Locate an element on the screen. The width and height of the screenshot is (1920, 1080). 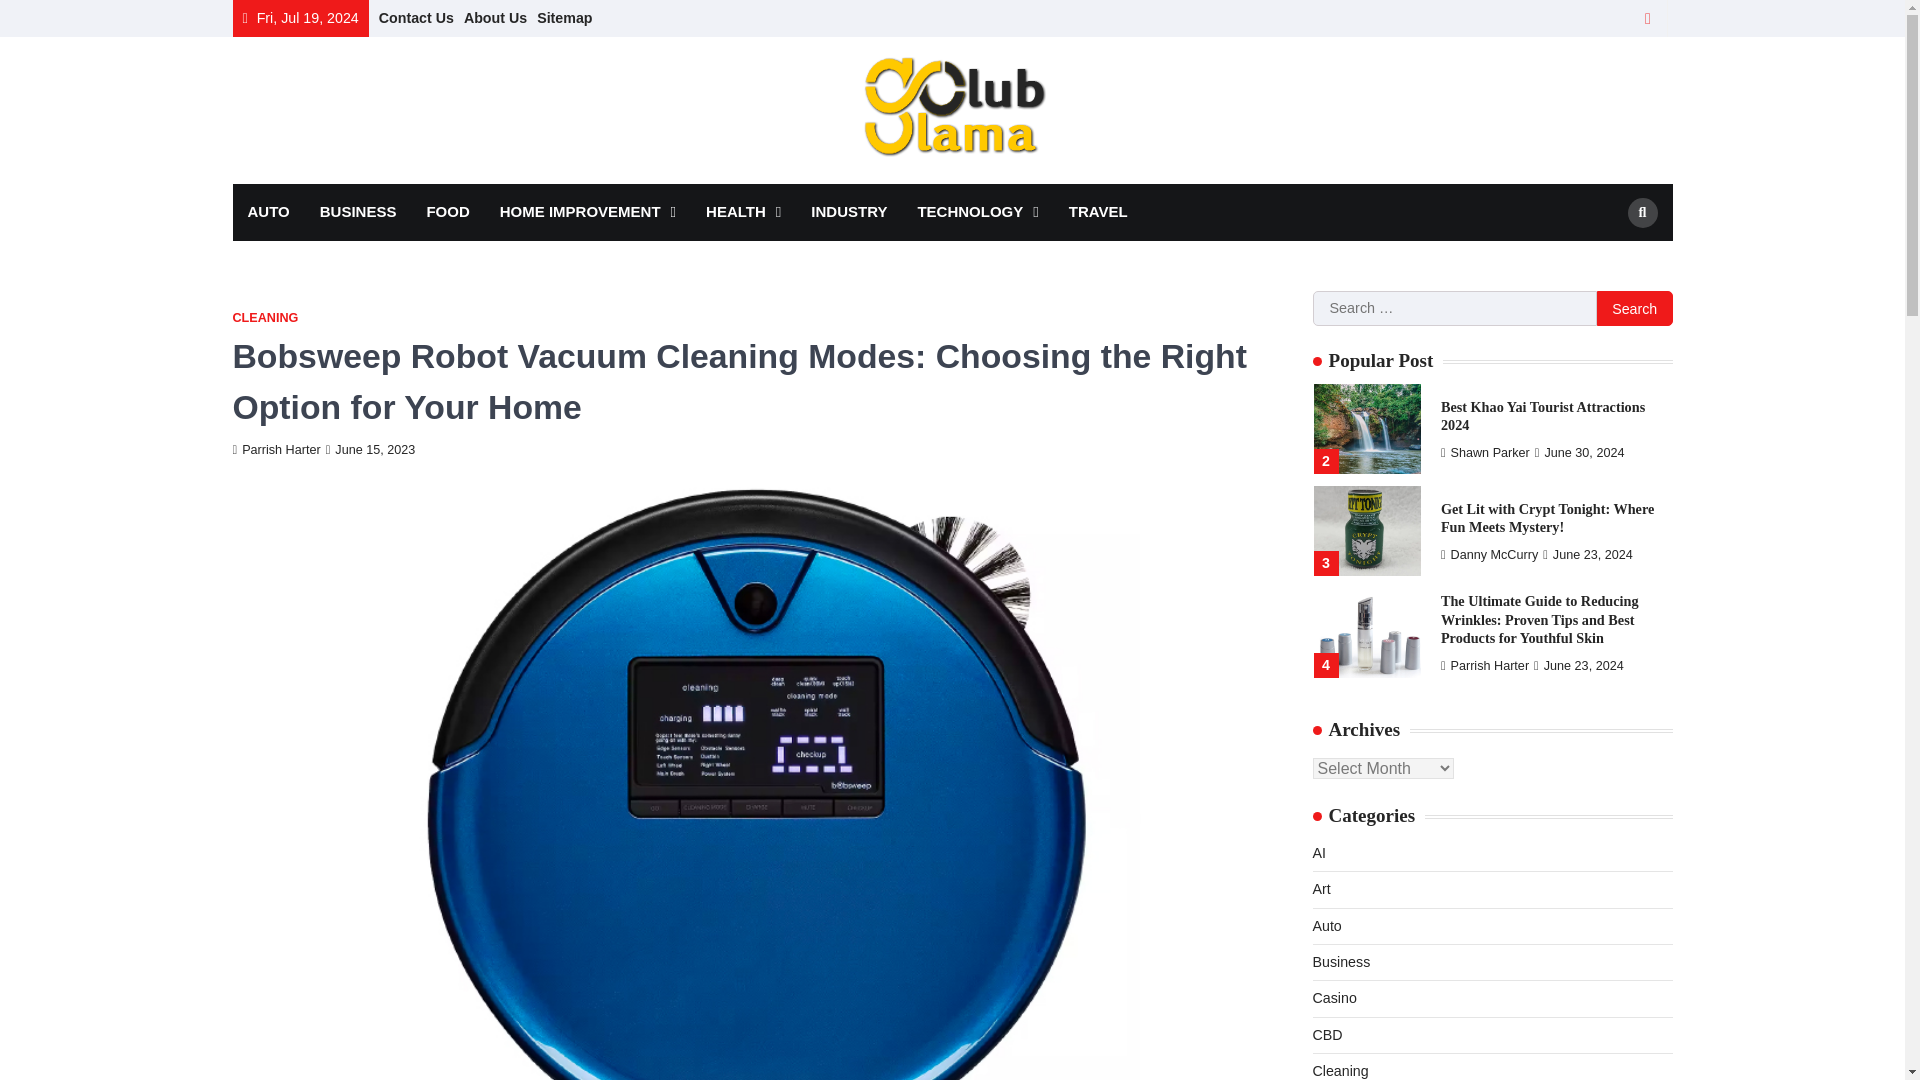
CLEANING is located at coordinates (264, 318).